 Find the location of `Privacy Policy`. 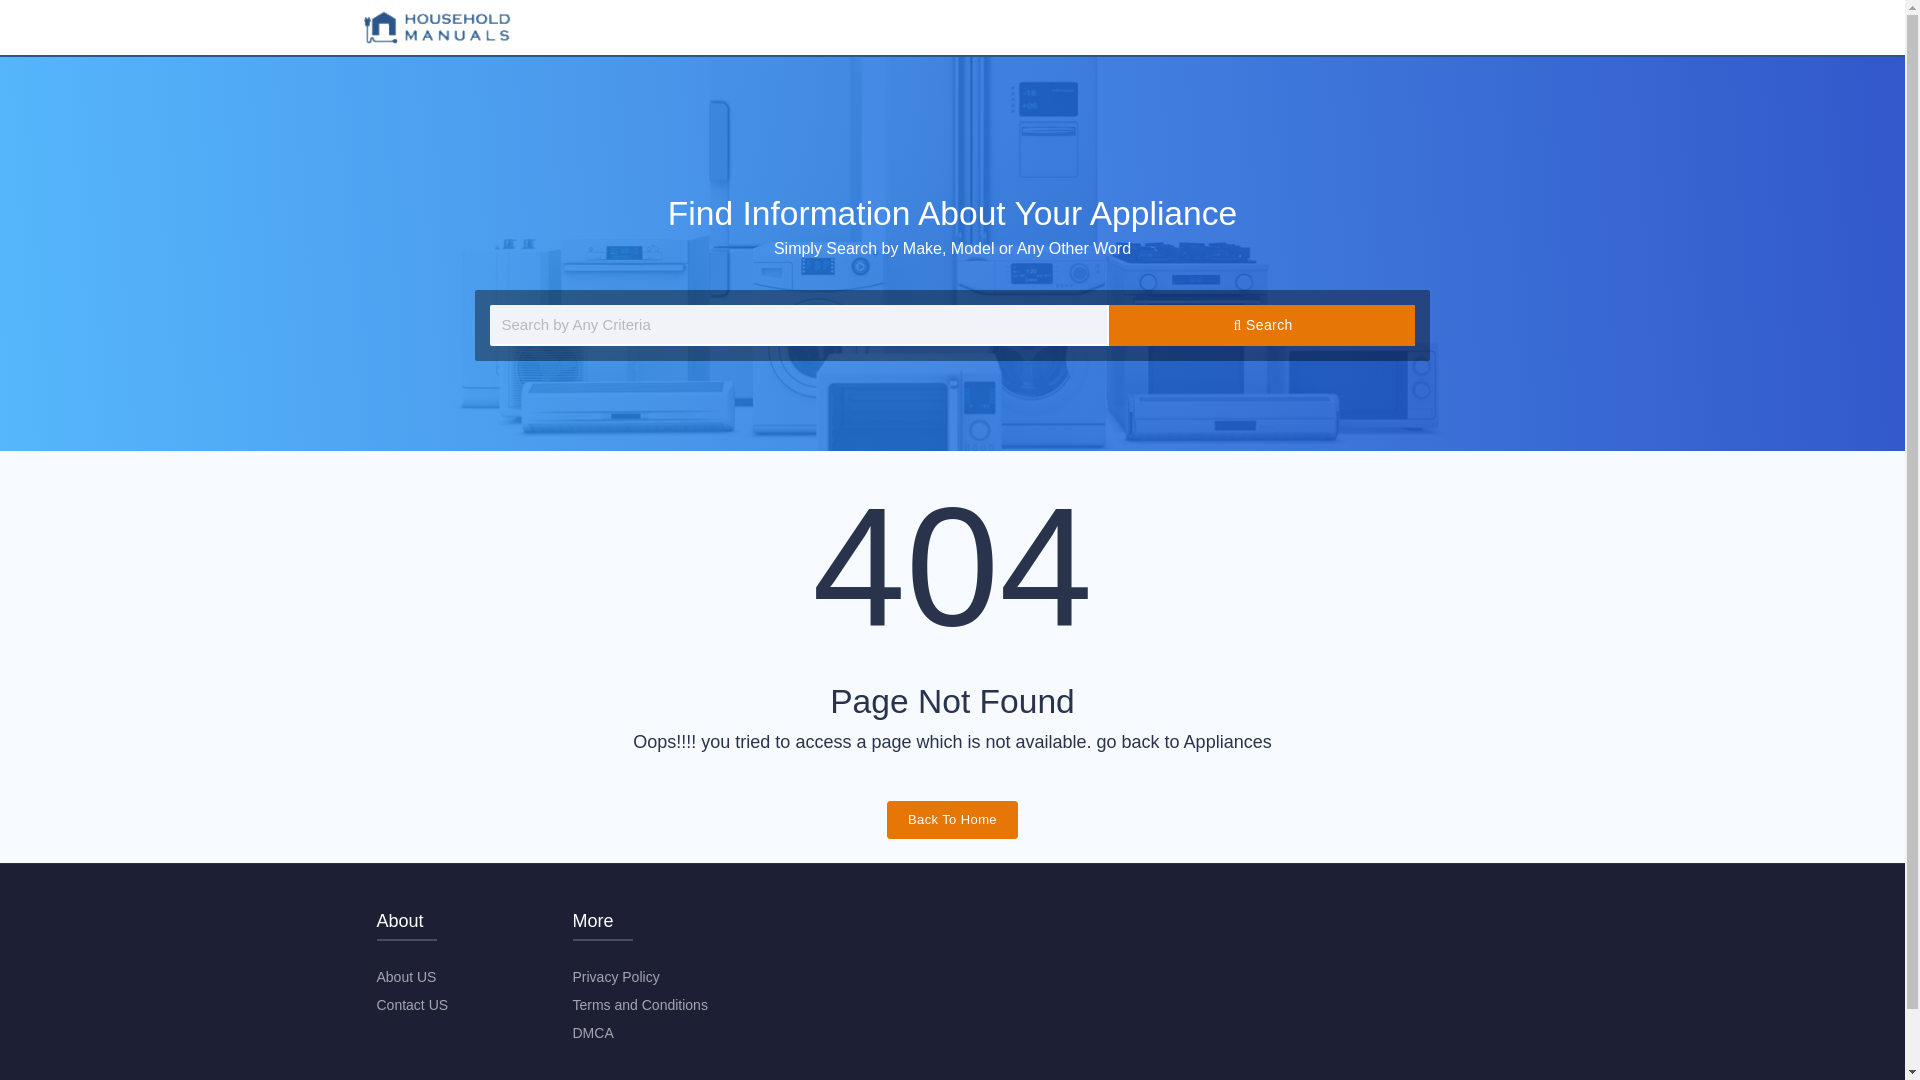

Privacy Policy is located at coordinates (615, 976).